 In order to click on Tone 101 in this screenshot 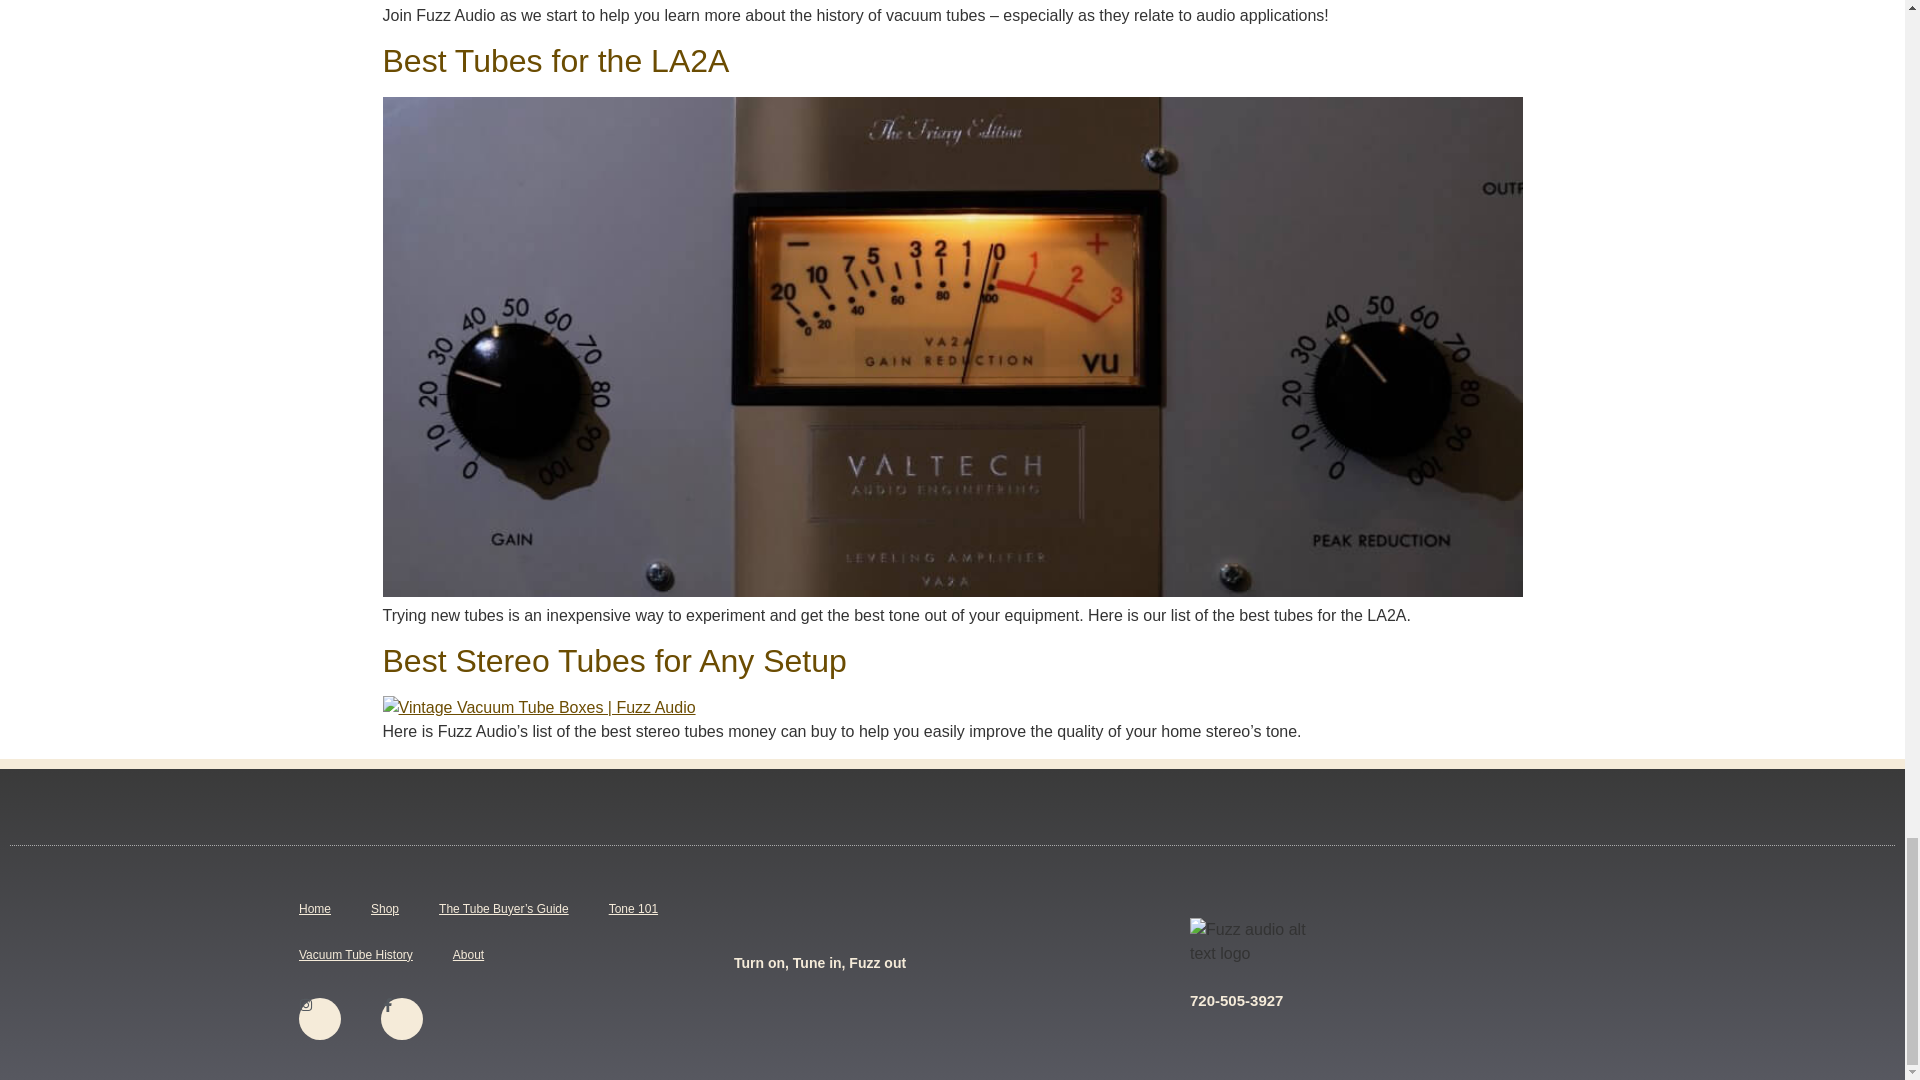, I will do `click(633, 908)`.